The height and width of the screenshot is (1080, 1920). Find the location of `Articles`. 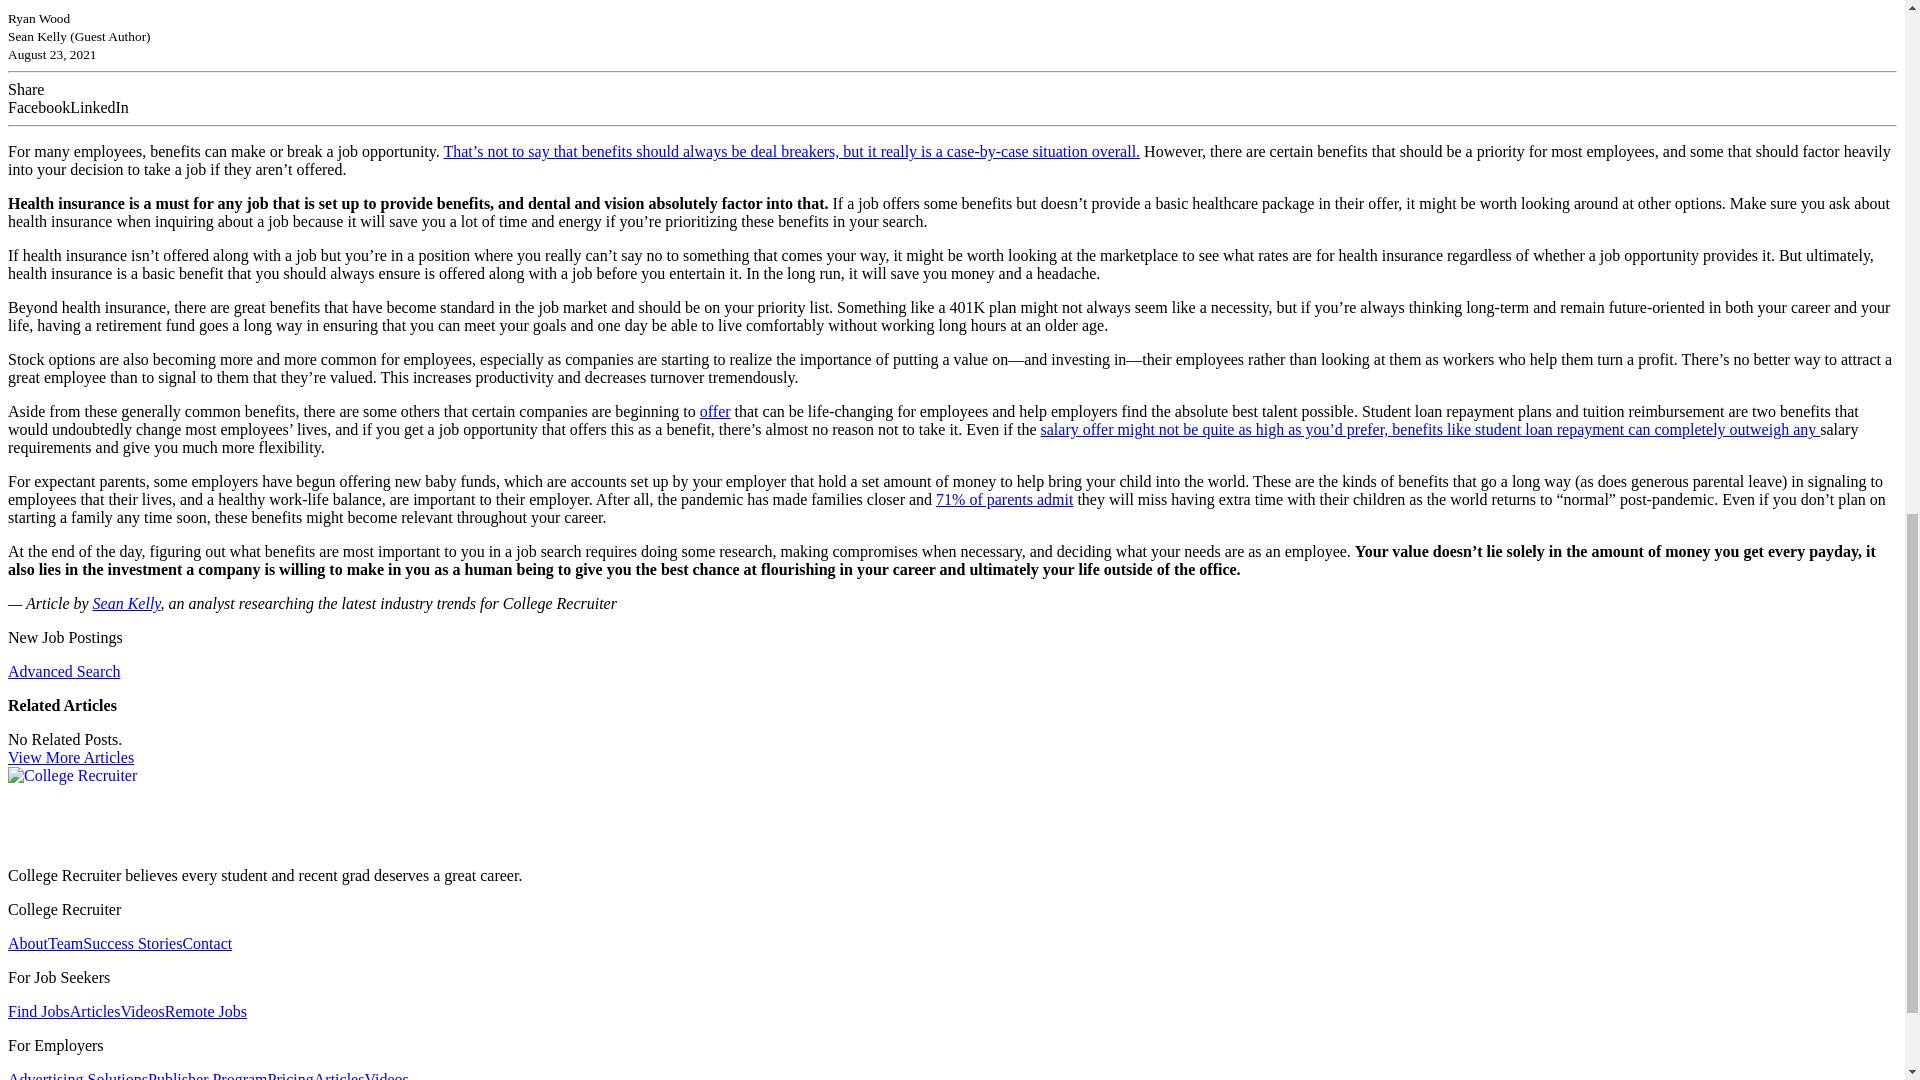

Articles is located at coordinates (94, 1011).